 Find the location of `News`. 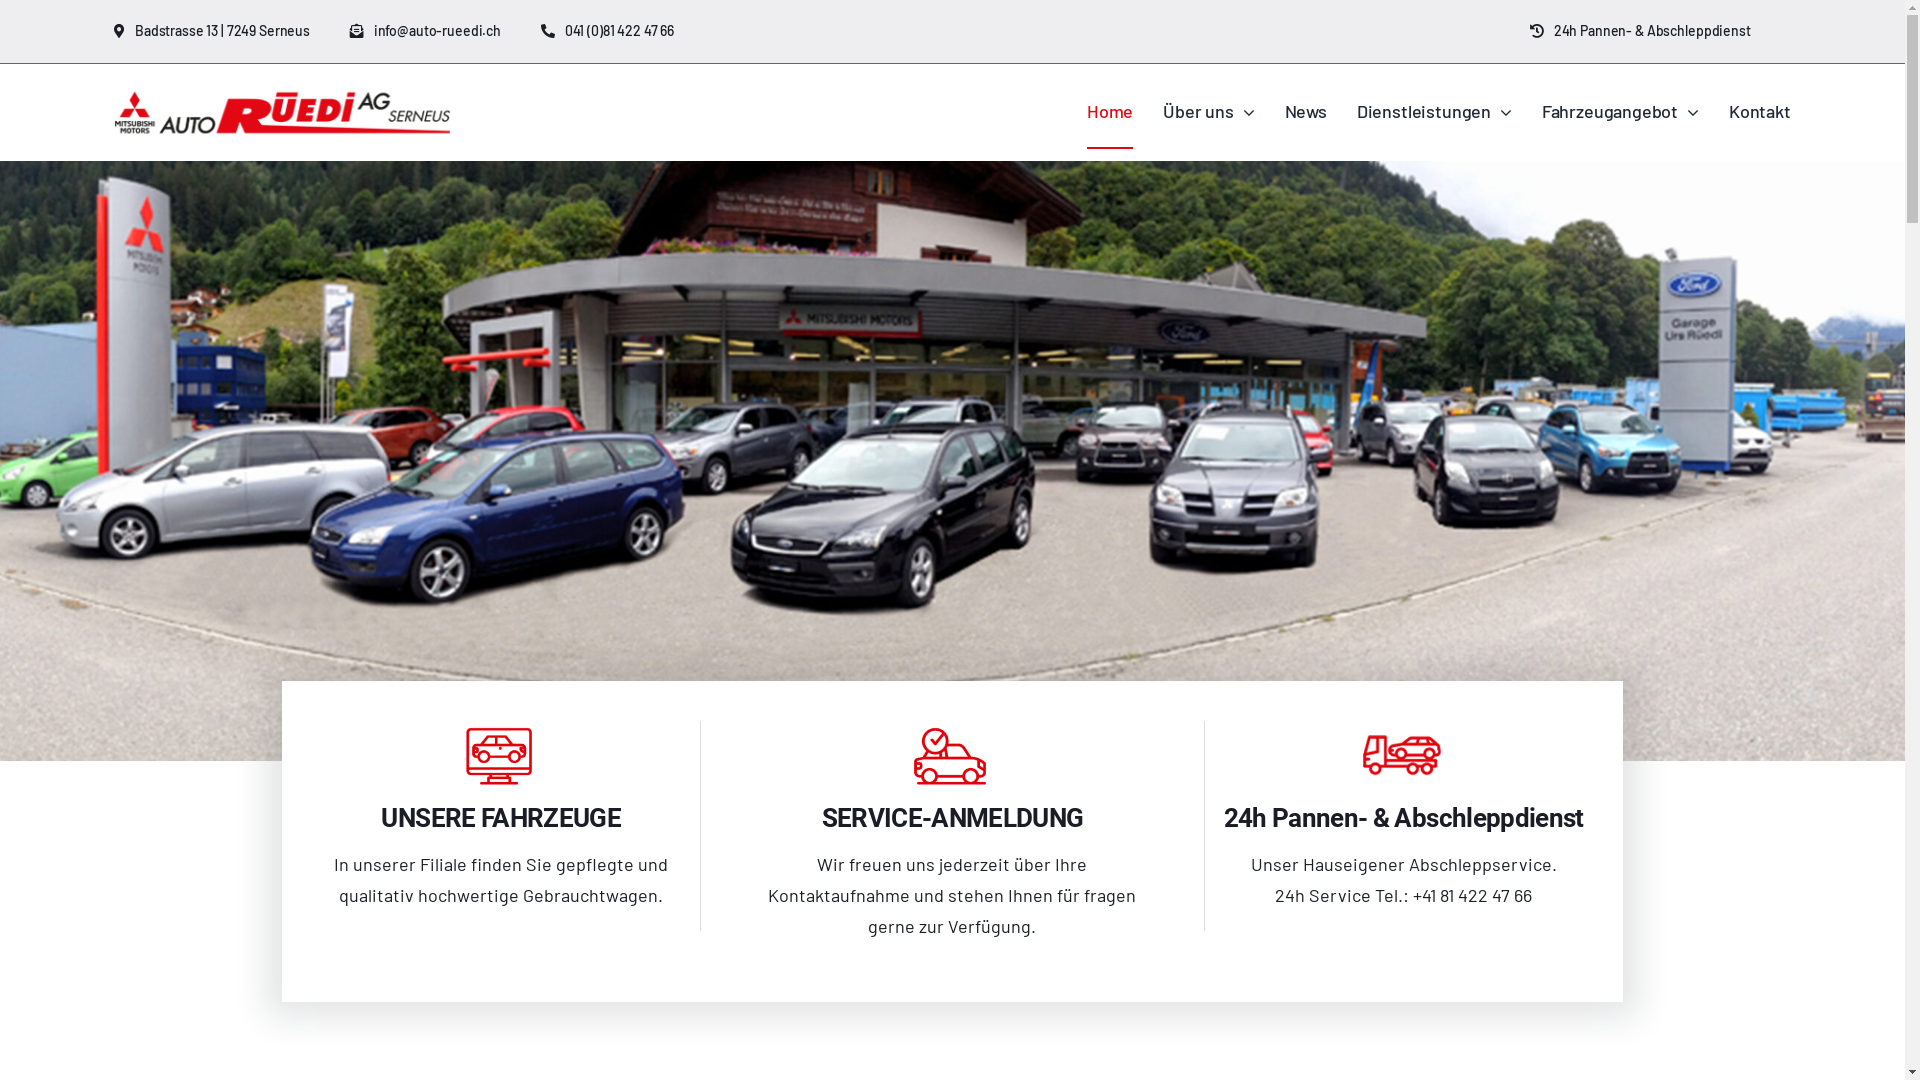

News is located at coordinates (1306, 113).